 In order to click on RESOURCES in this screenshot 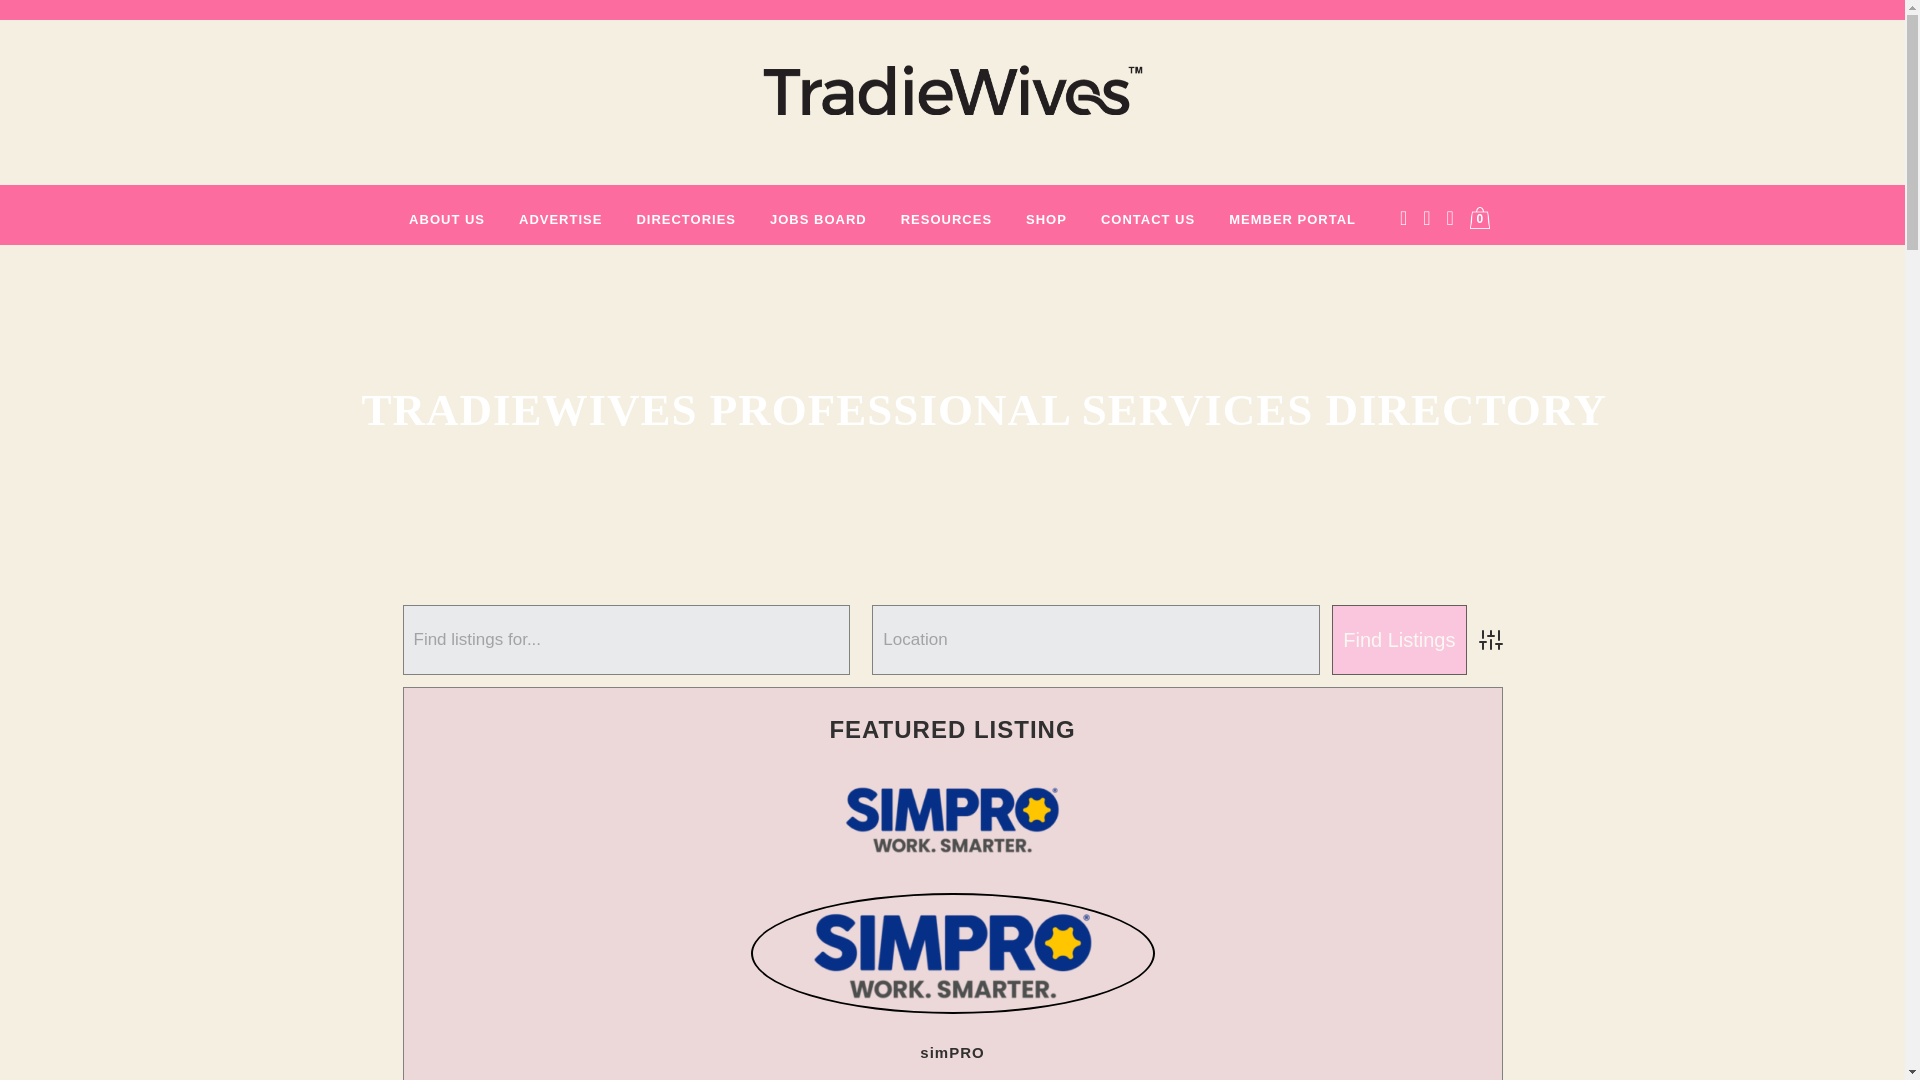, I will do `click(946, 220)`.